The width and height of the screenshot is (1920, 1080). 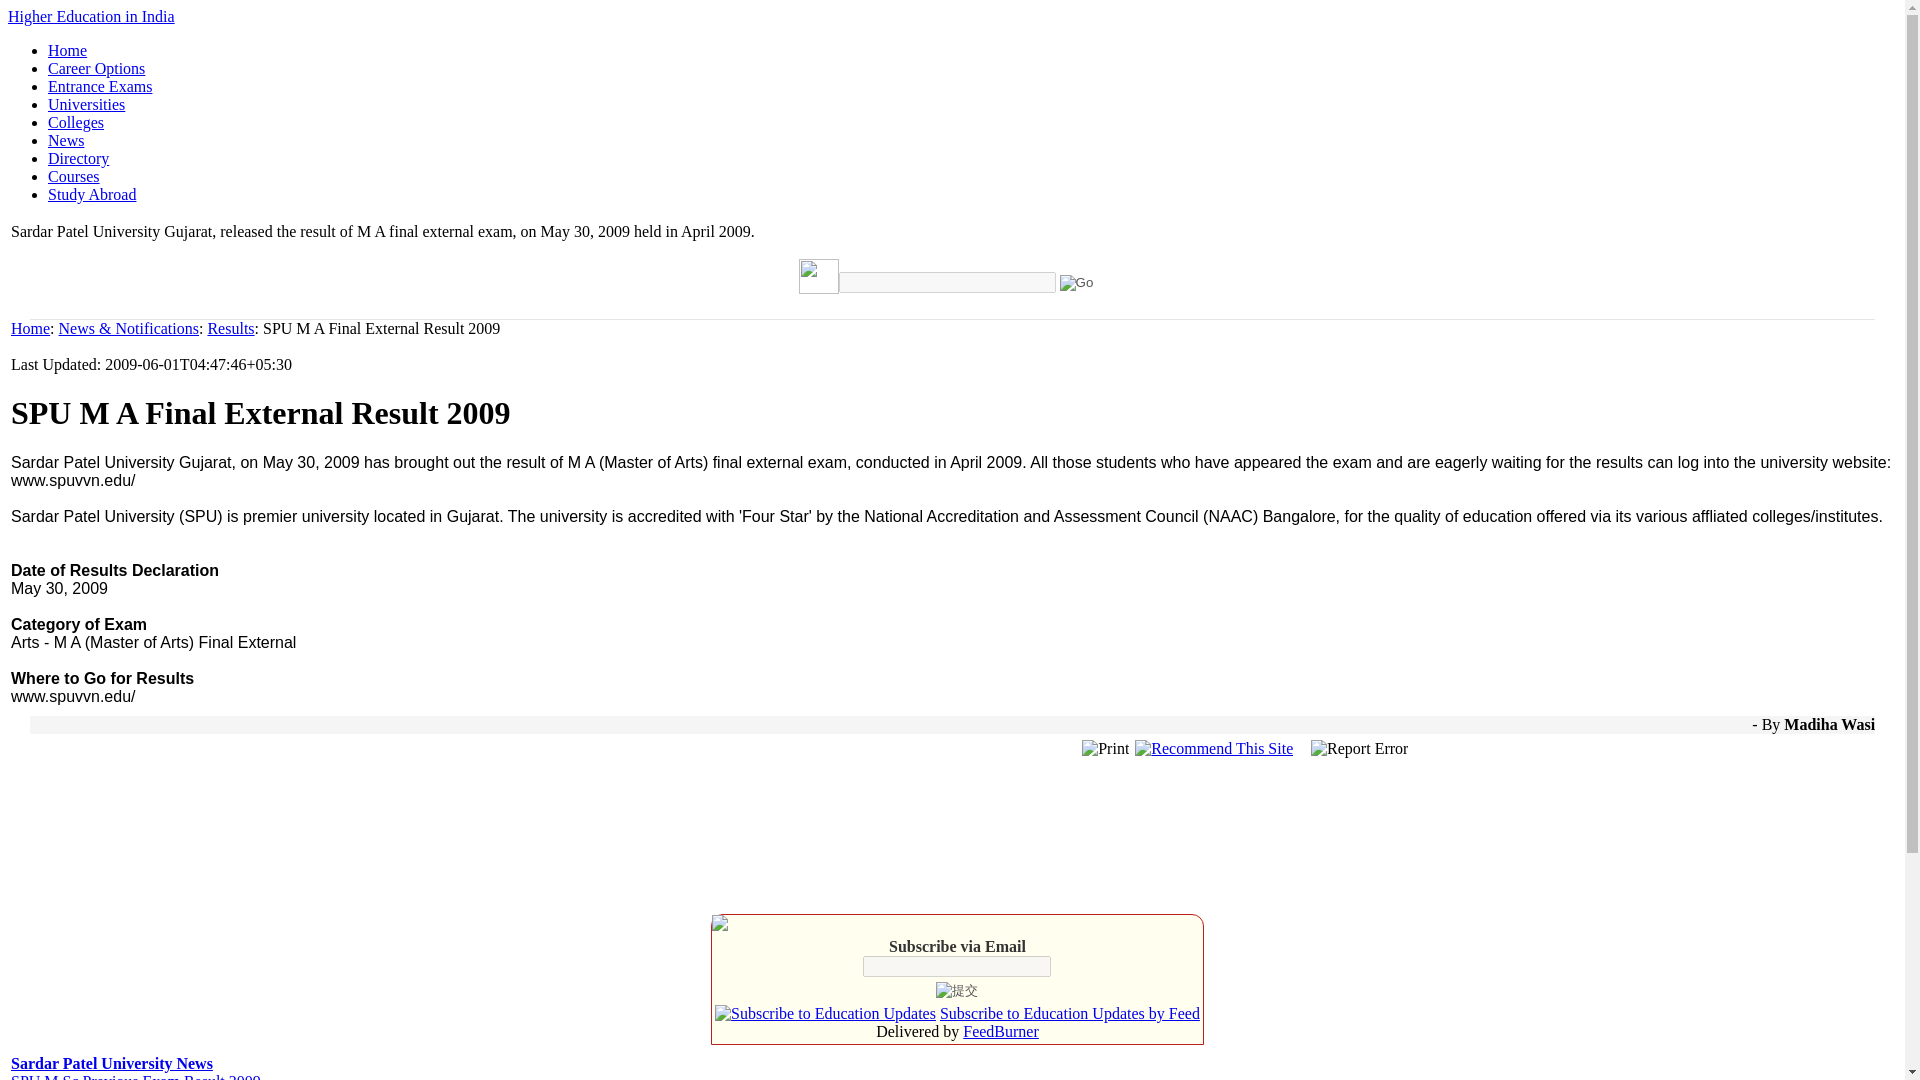 What do you see at coordinates (100, 86) in the screenshot?
I see `Entrance Exams` at bounding box center [100, 86].